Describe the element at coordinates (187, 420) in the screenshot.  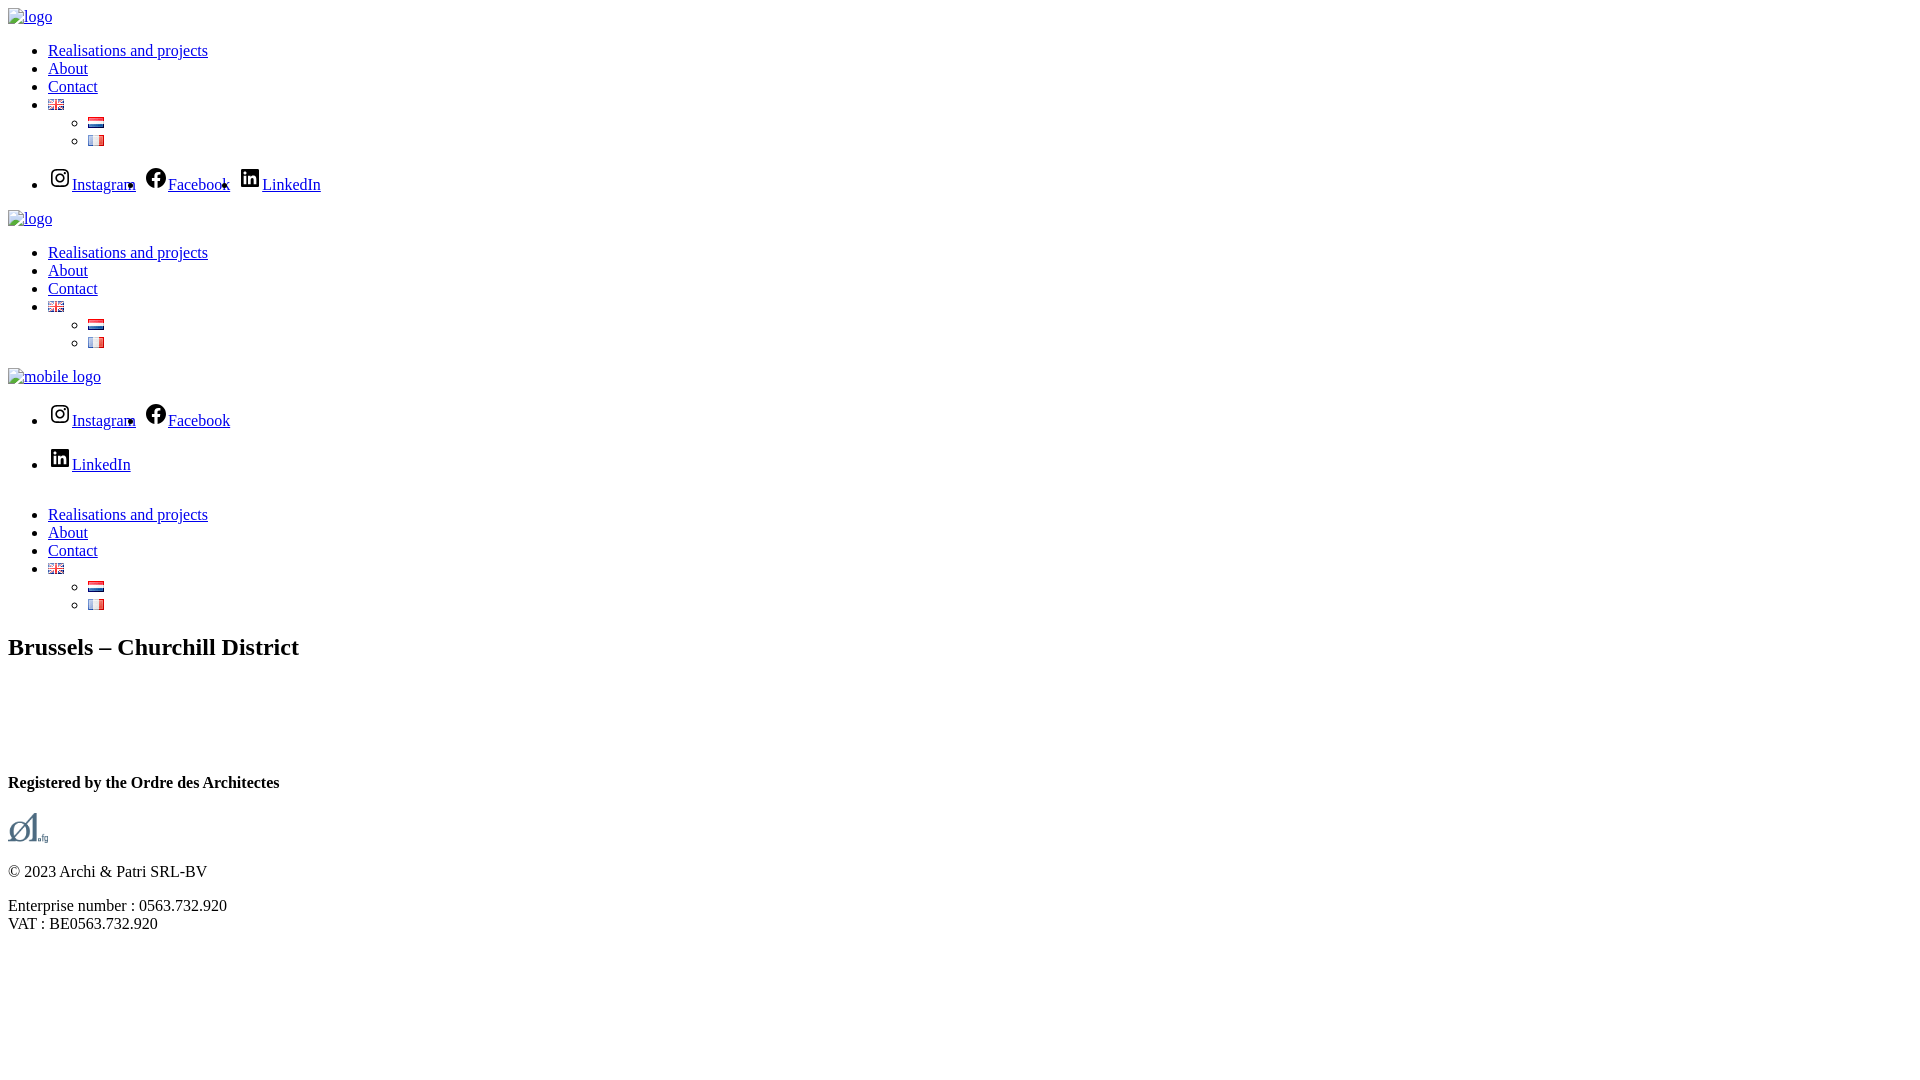
I see `Facebook` at that location.